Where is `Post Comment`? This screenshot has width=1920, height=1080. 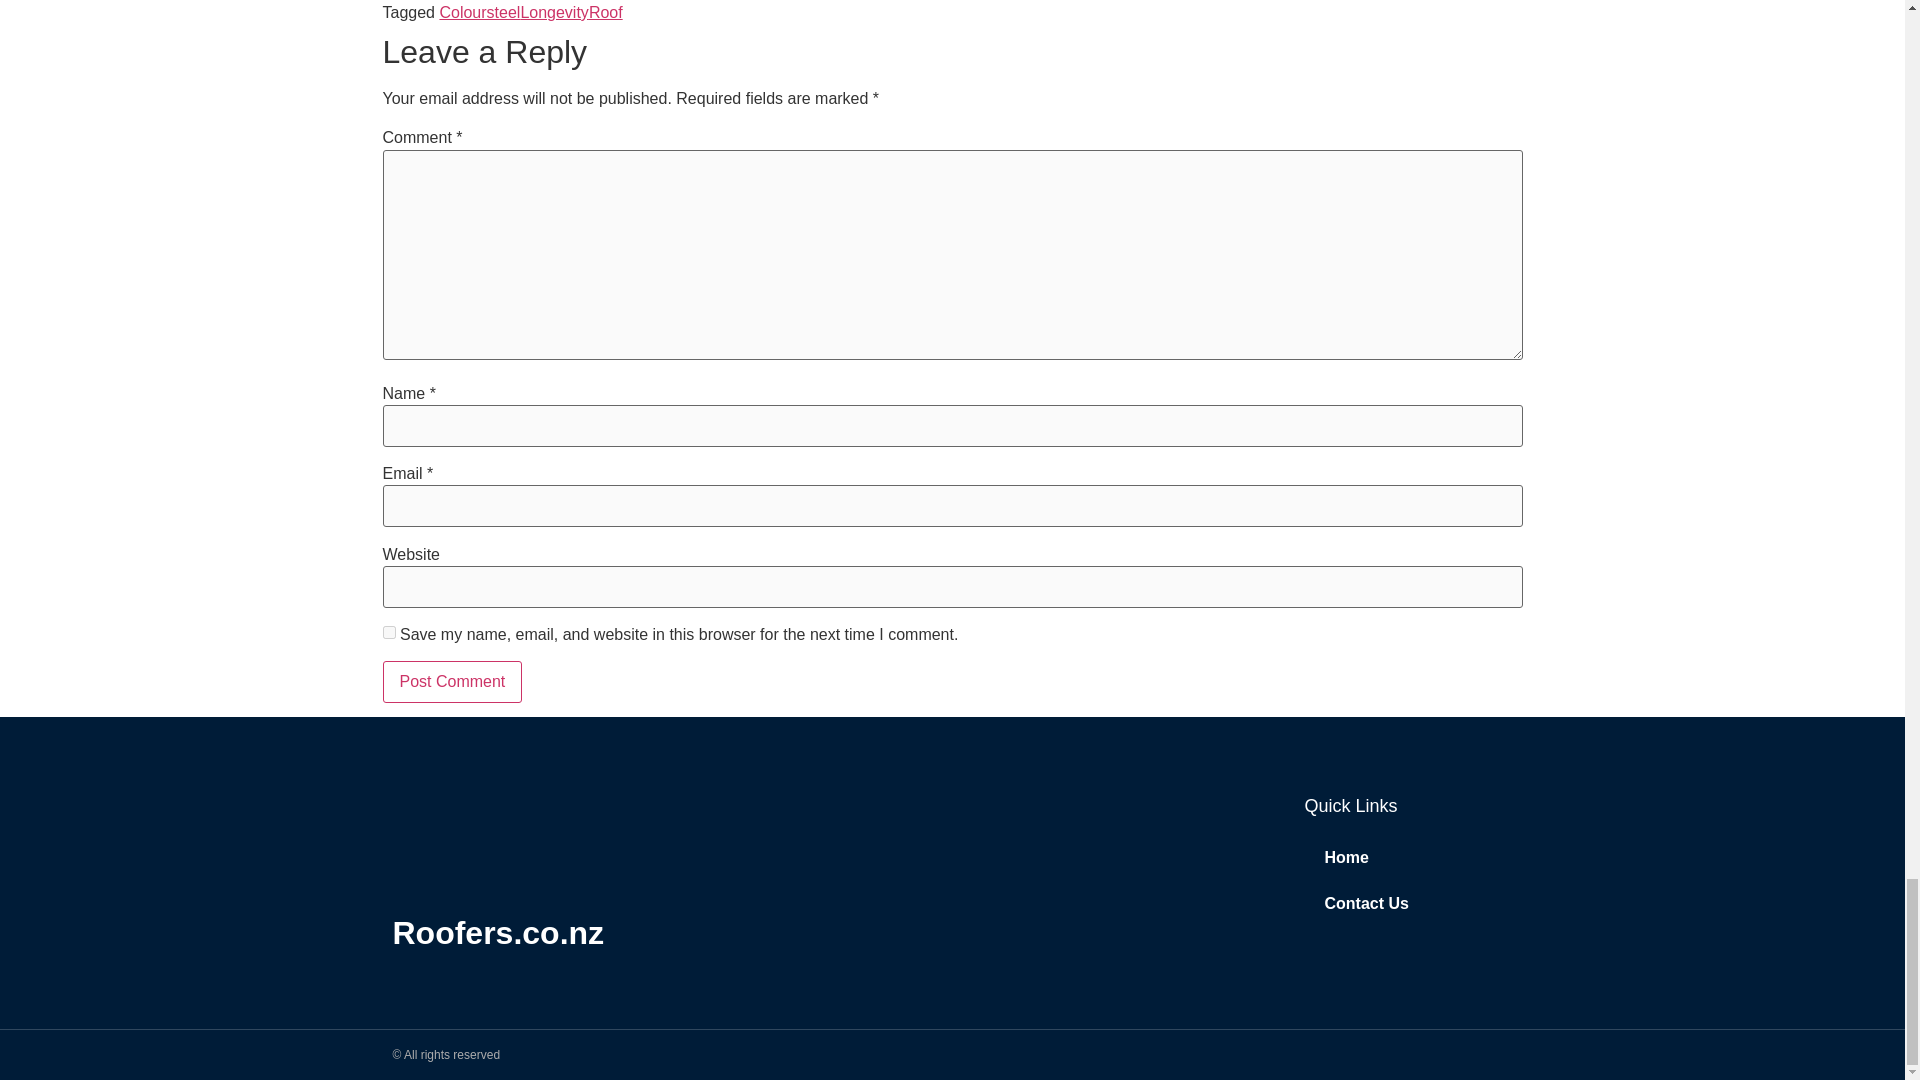 Post Comment is located at coordinates (452, 682).